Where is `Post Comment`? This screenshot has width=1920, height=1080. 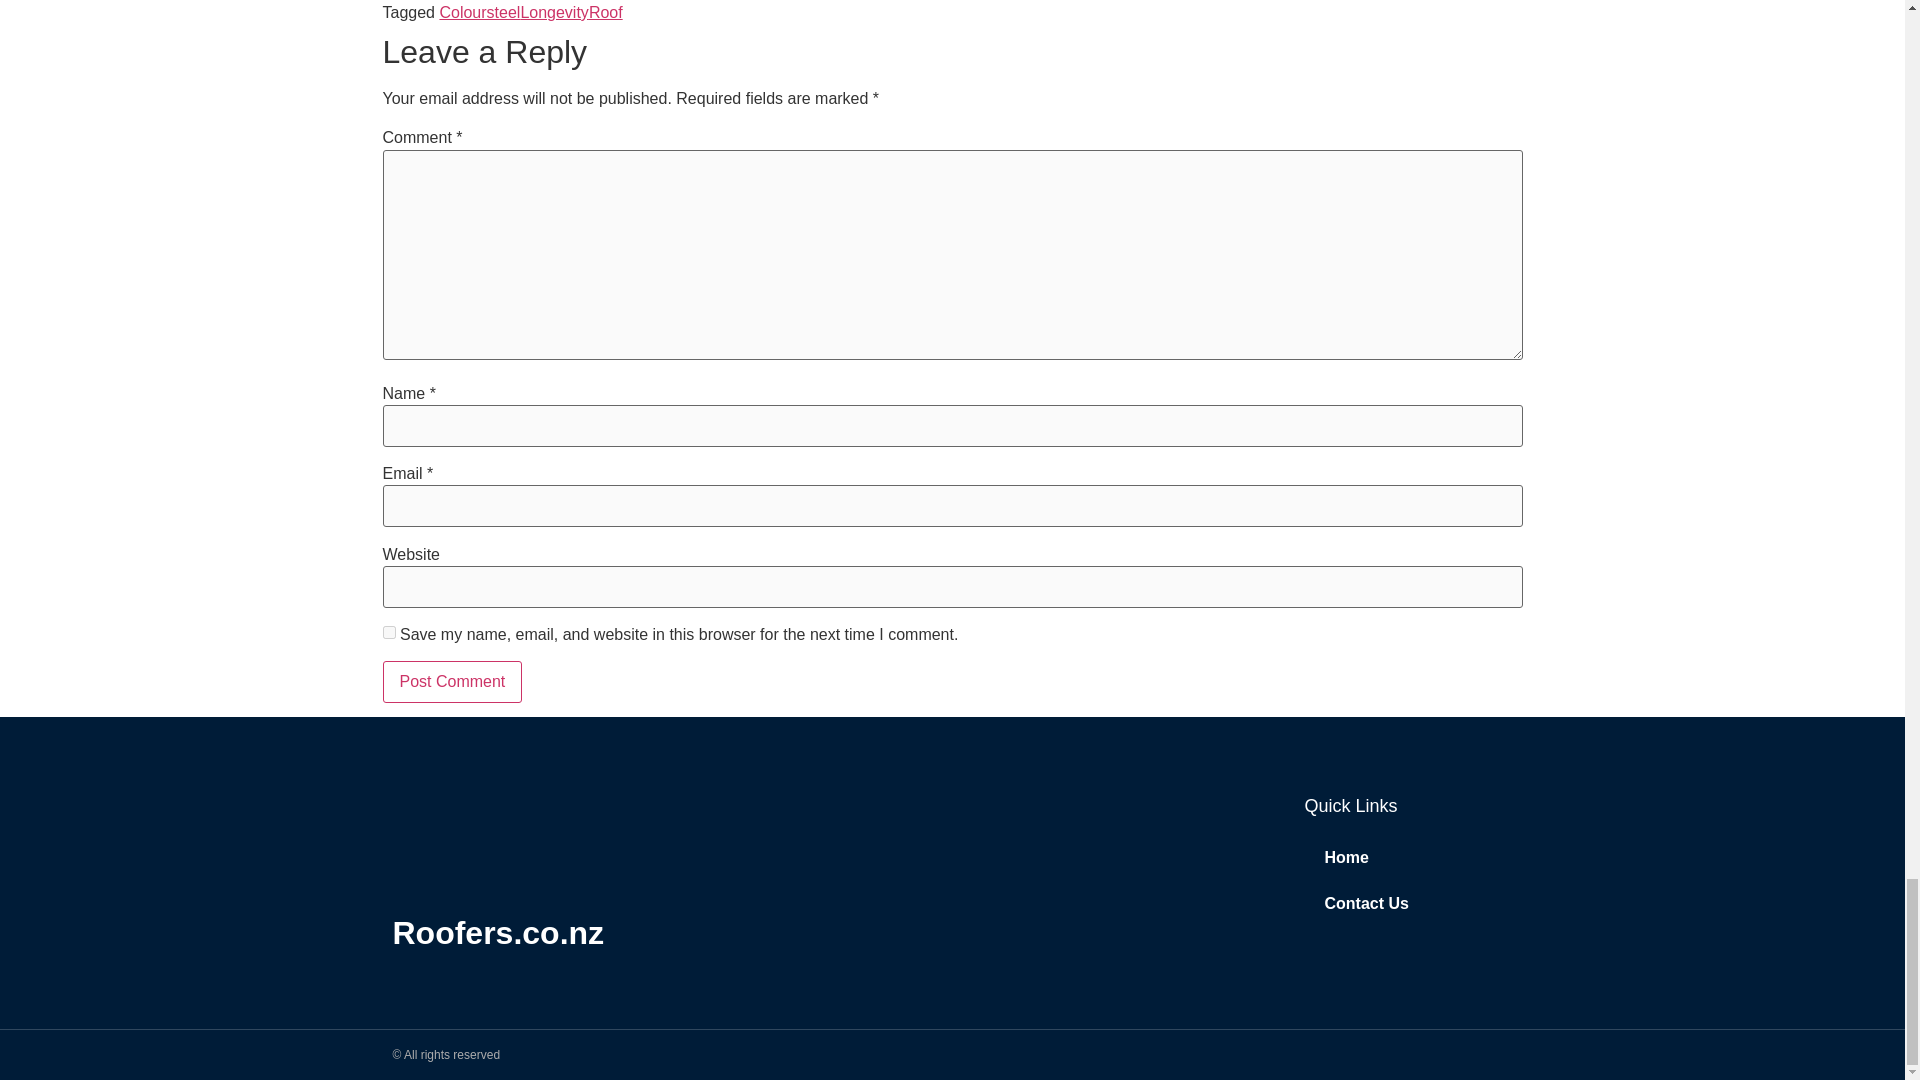 Post Comment is located at coordinates (452, 682).